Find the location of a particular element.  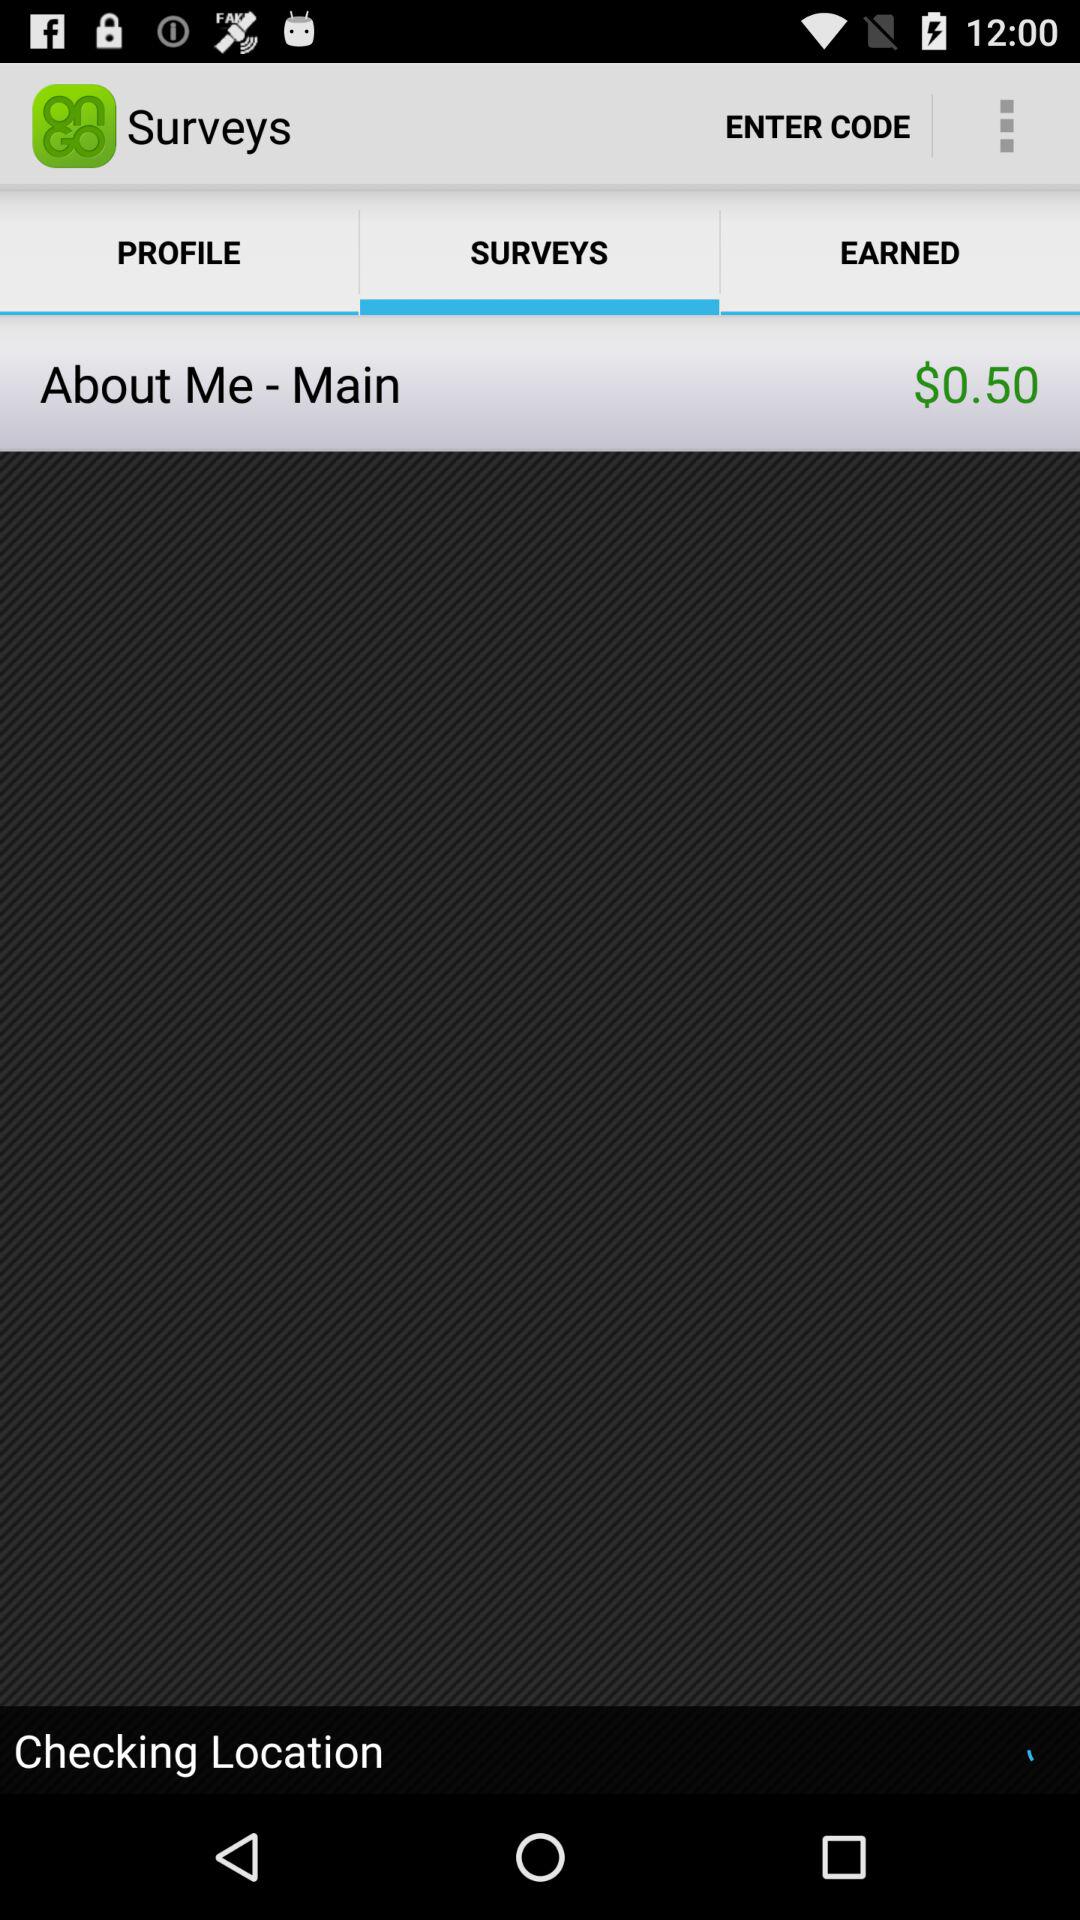

tap item next to the surveys app is located at coordinates (818, 126).